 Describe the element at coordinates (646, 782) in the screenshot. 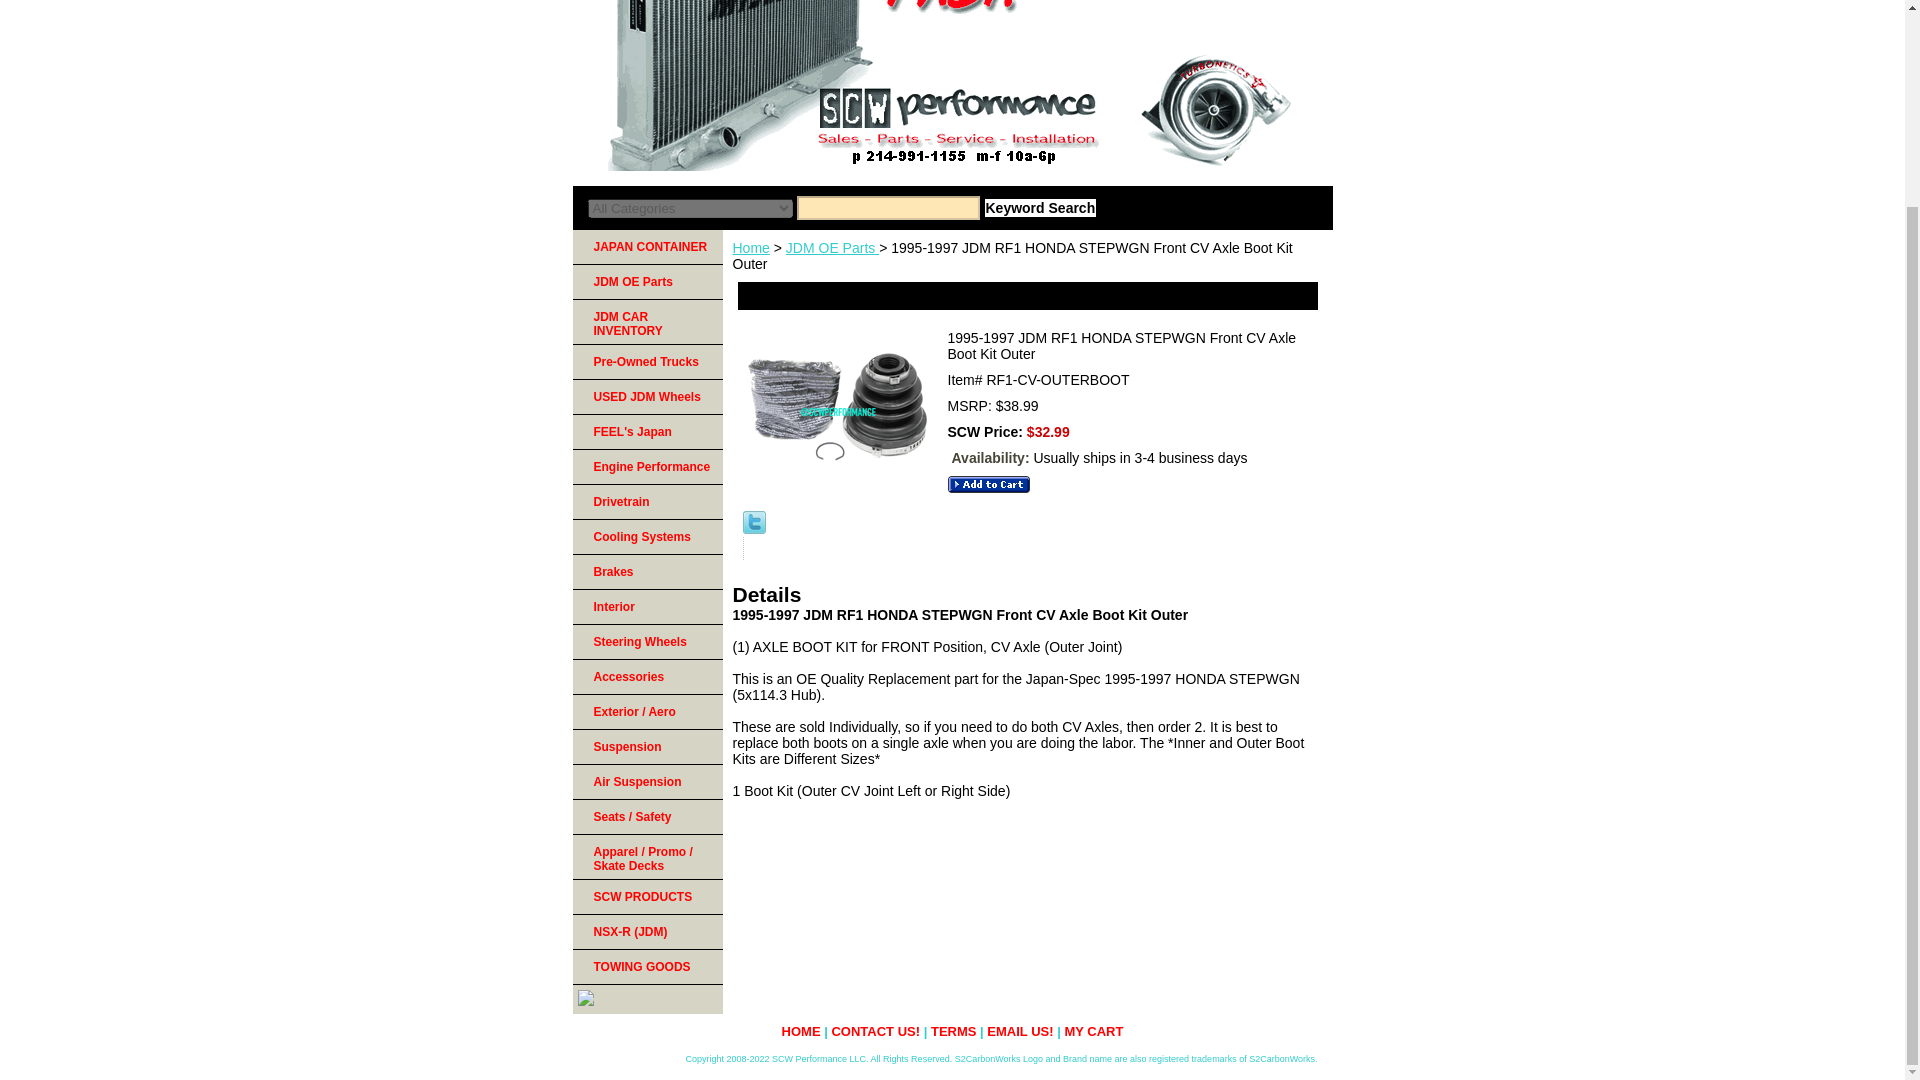

I see `Air Suspension` at that location.